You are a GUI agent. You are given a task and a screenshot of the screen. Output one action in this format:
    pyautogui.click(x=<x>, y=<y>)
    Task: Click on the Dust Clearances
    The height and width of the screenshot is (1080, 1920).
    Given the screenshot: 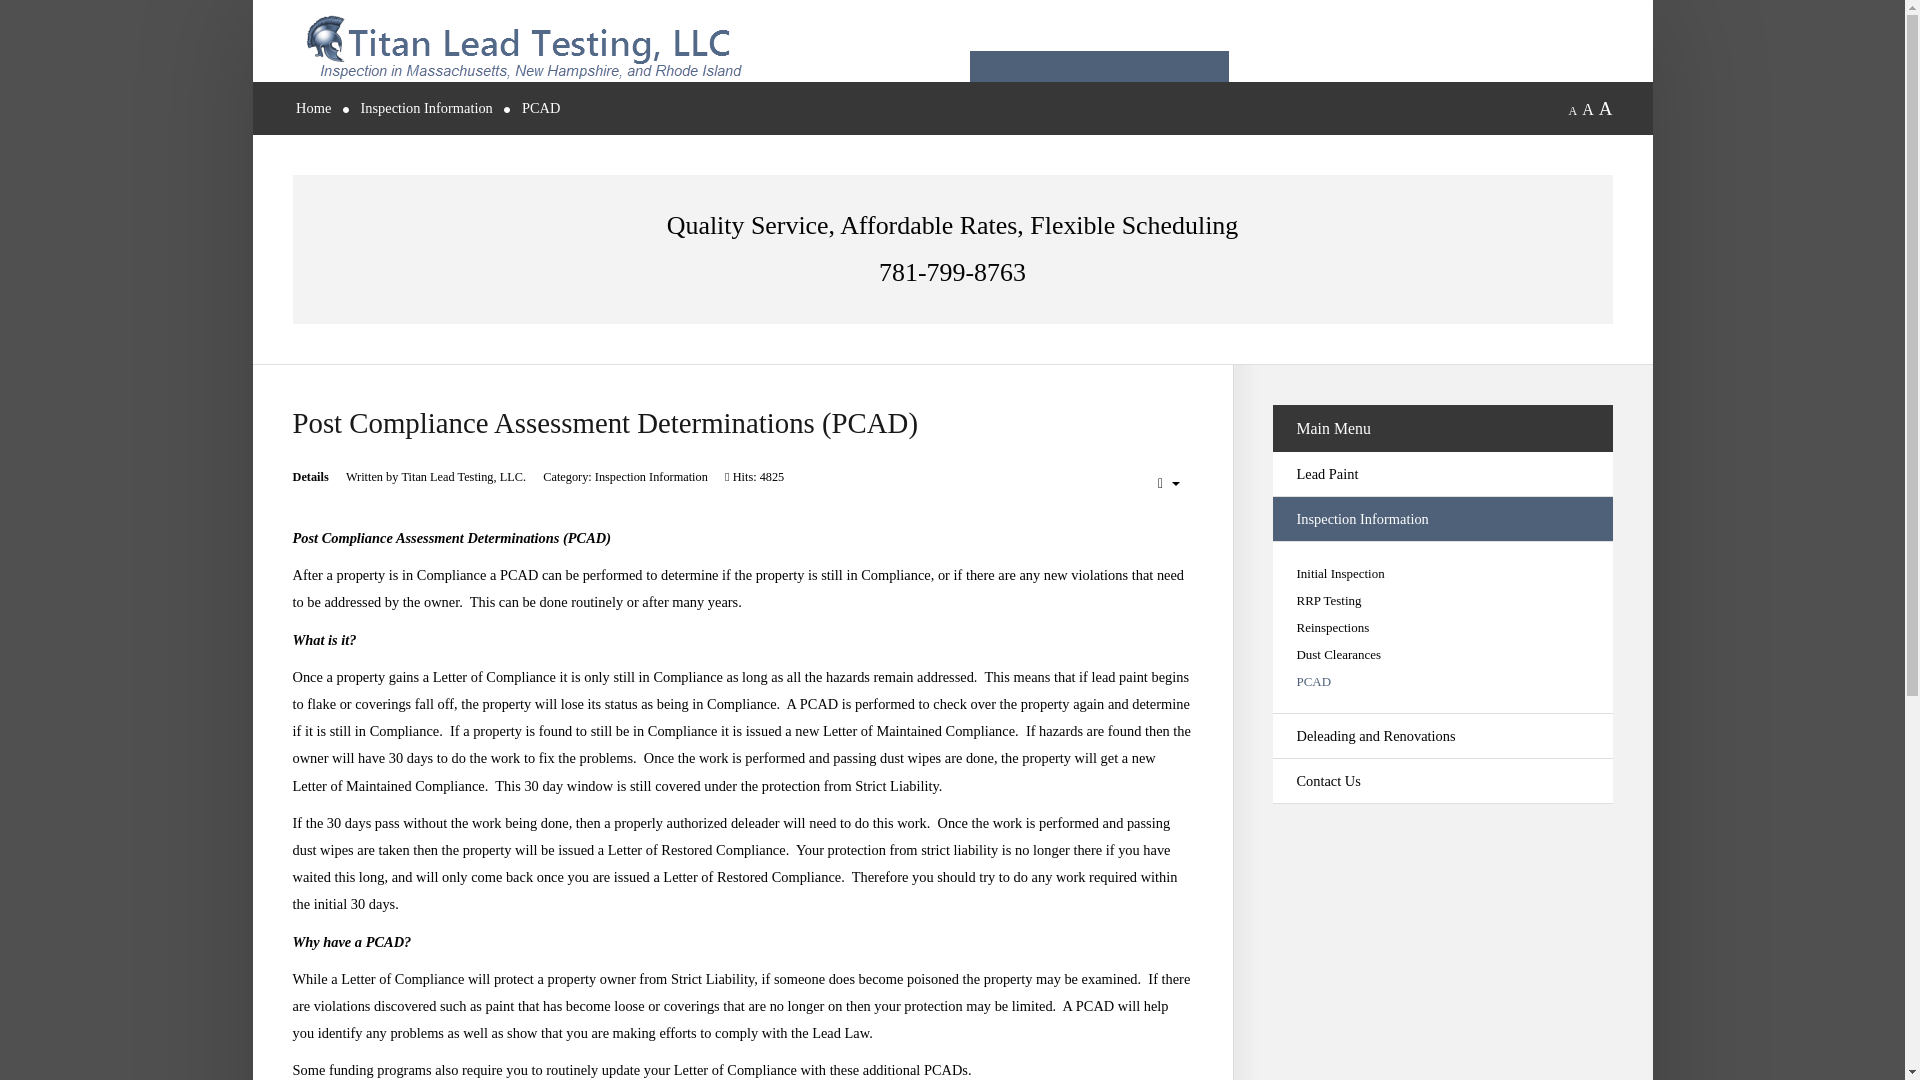 What is the action you would take?
    pyautogui.click(x=1442, y=654)
    